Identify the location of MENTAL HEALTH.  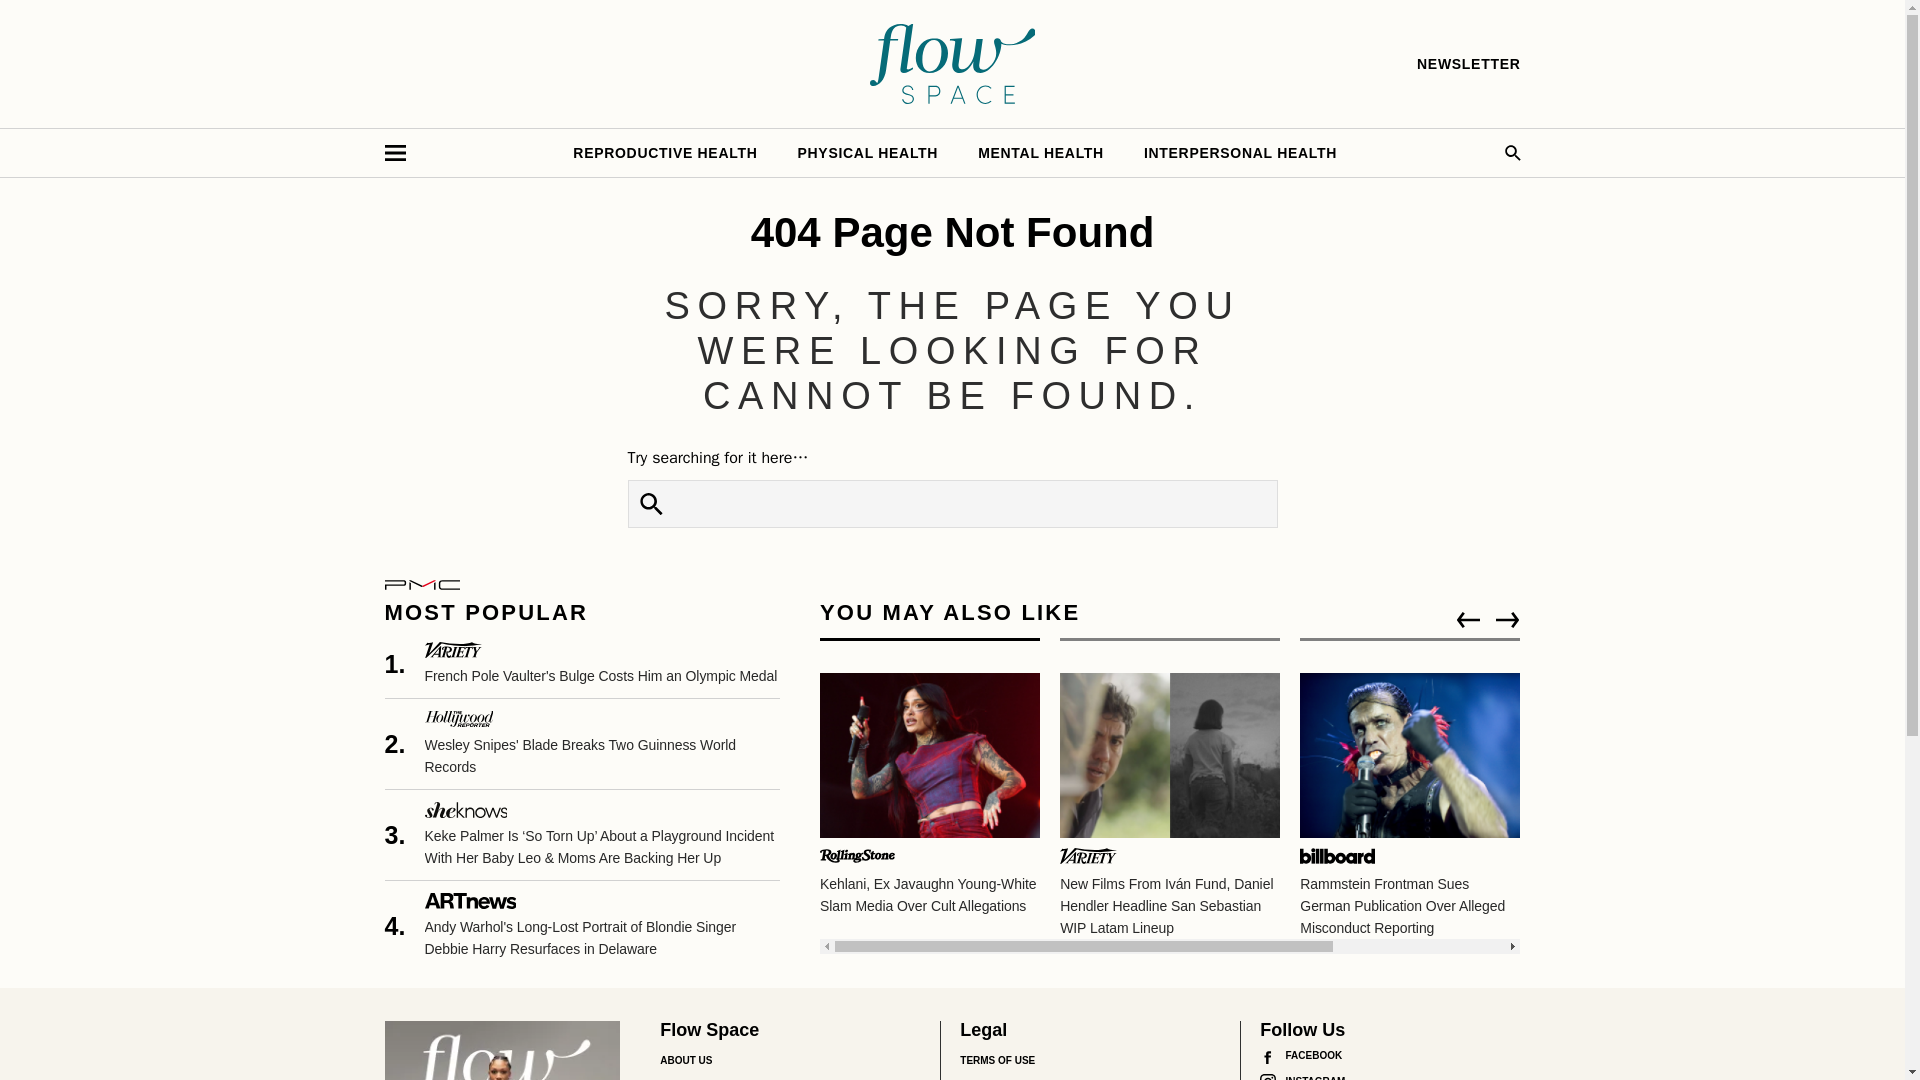
(1040, 152).